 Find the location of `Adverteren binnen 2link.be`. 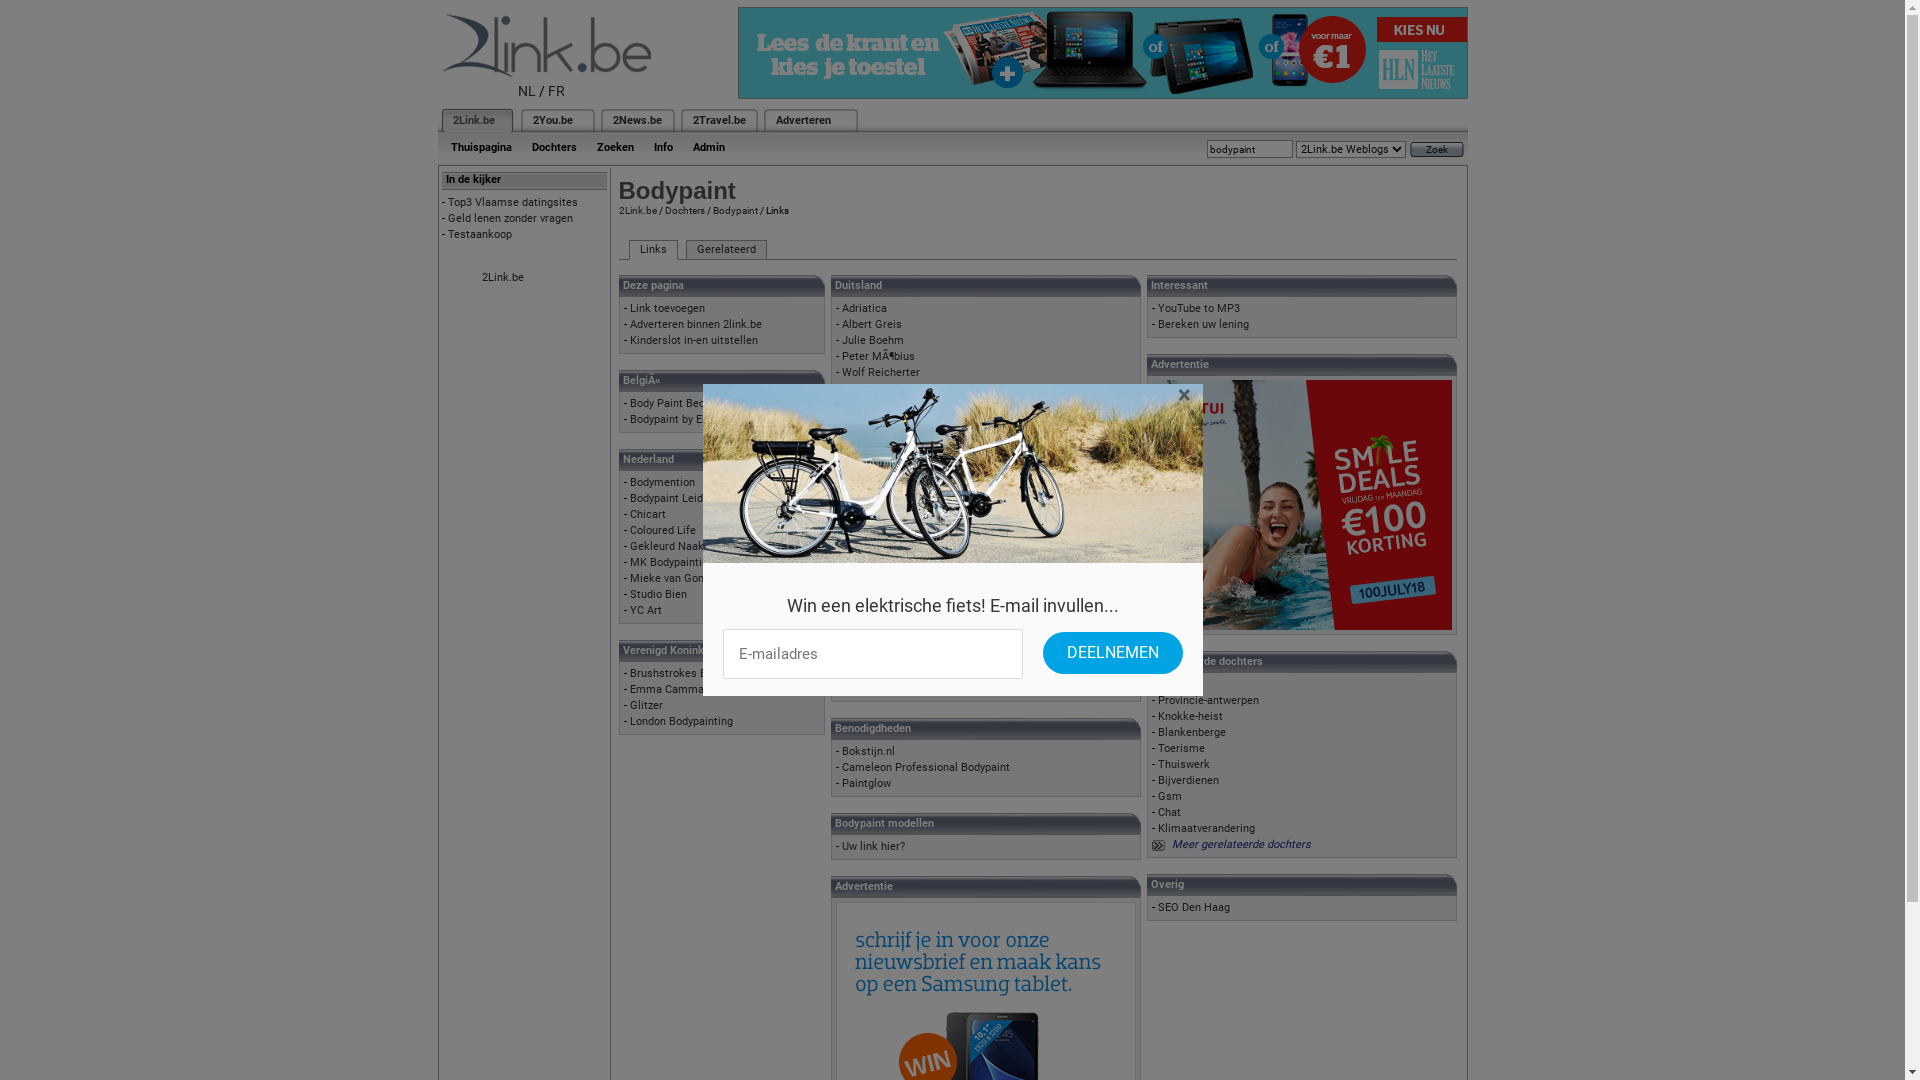

Adverteren binnen 2link.be is located at coordinates (696, 324).